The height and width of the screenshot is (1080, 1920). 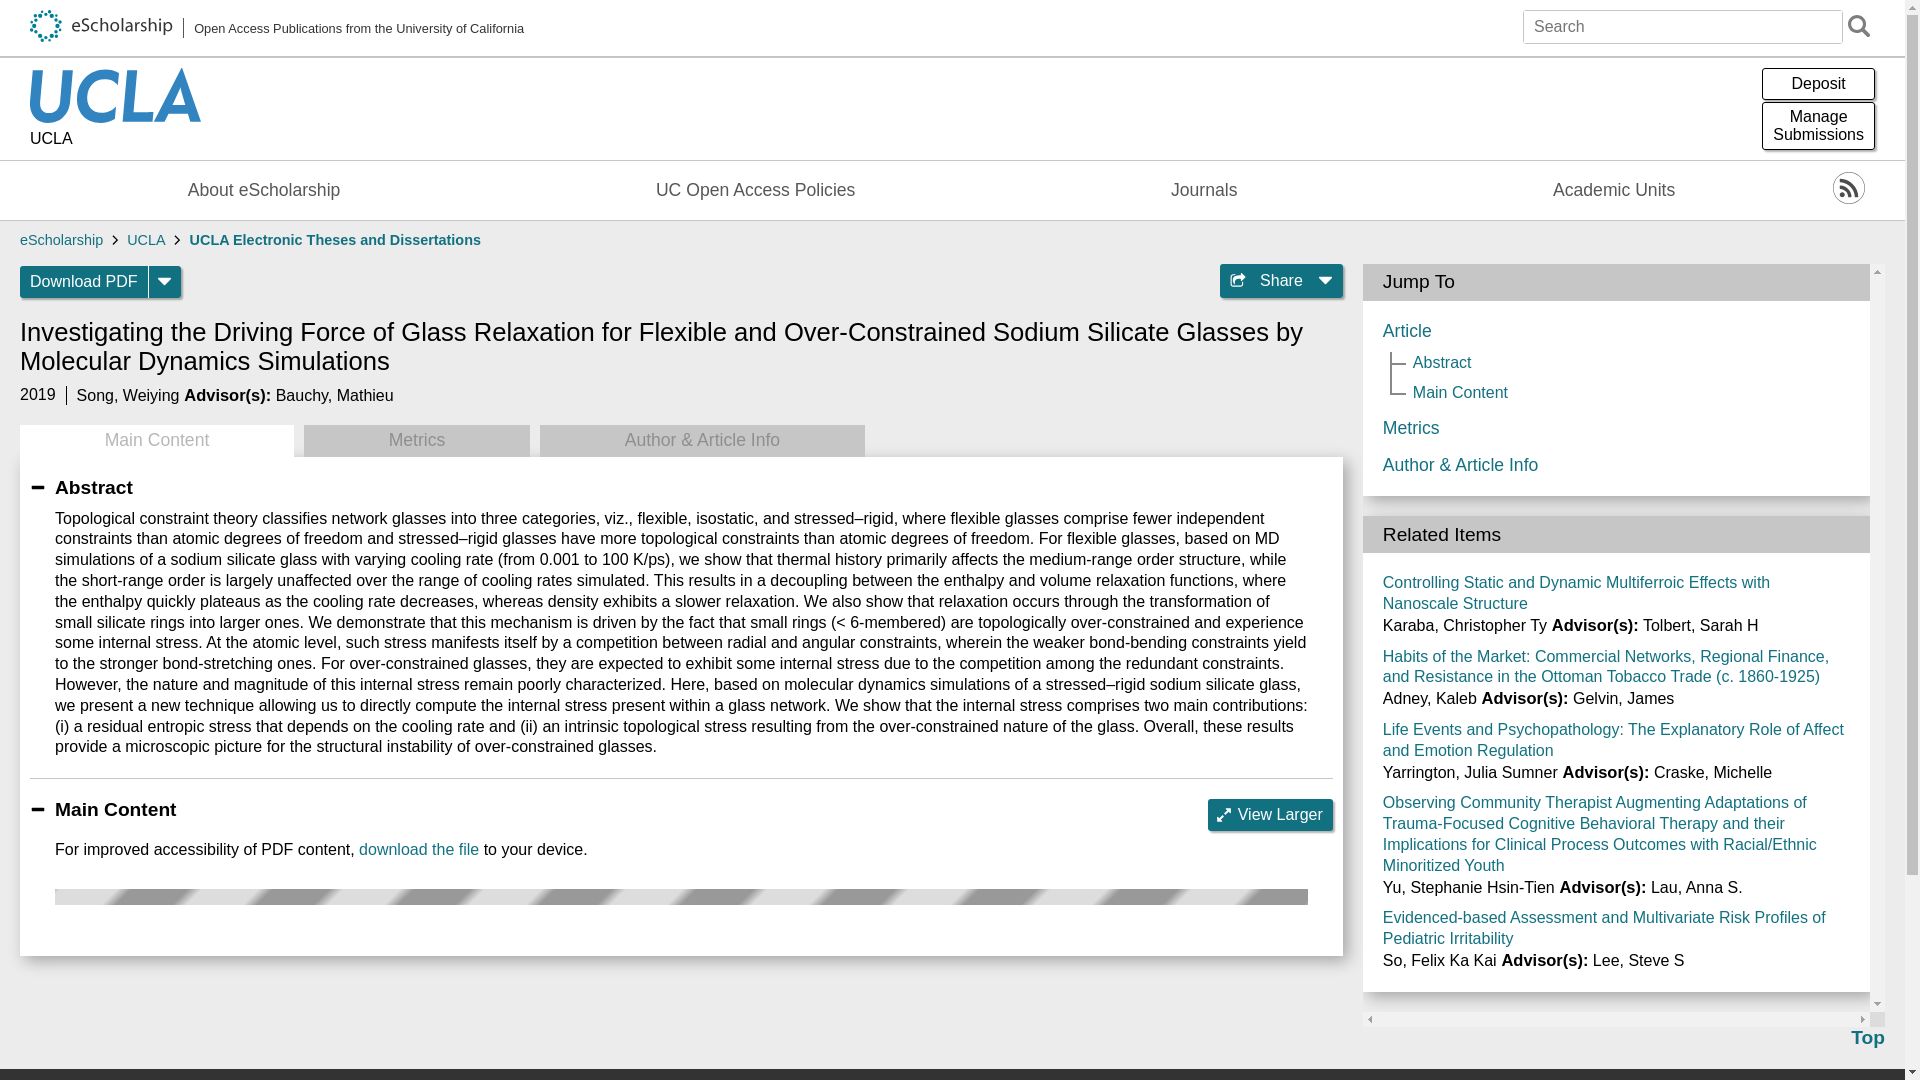 I want to click on Open Access Publications from the University of California, so click(x=336, y=240).